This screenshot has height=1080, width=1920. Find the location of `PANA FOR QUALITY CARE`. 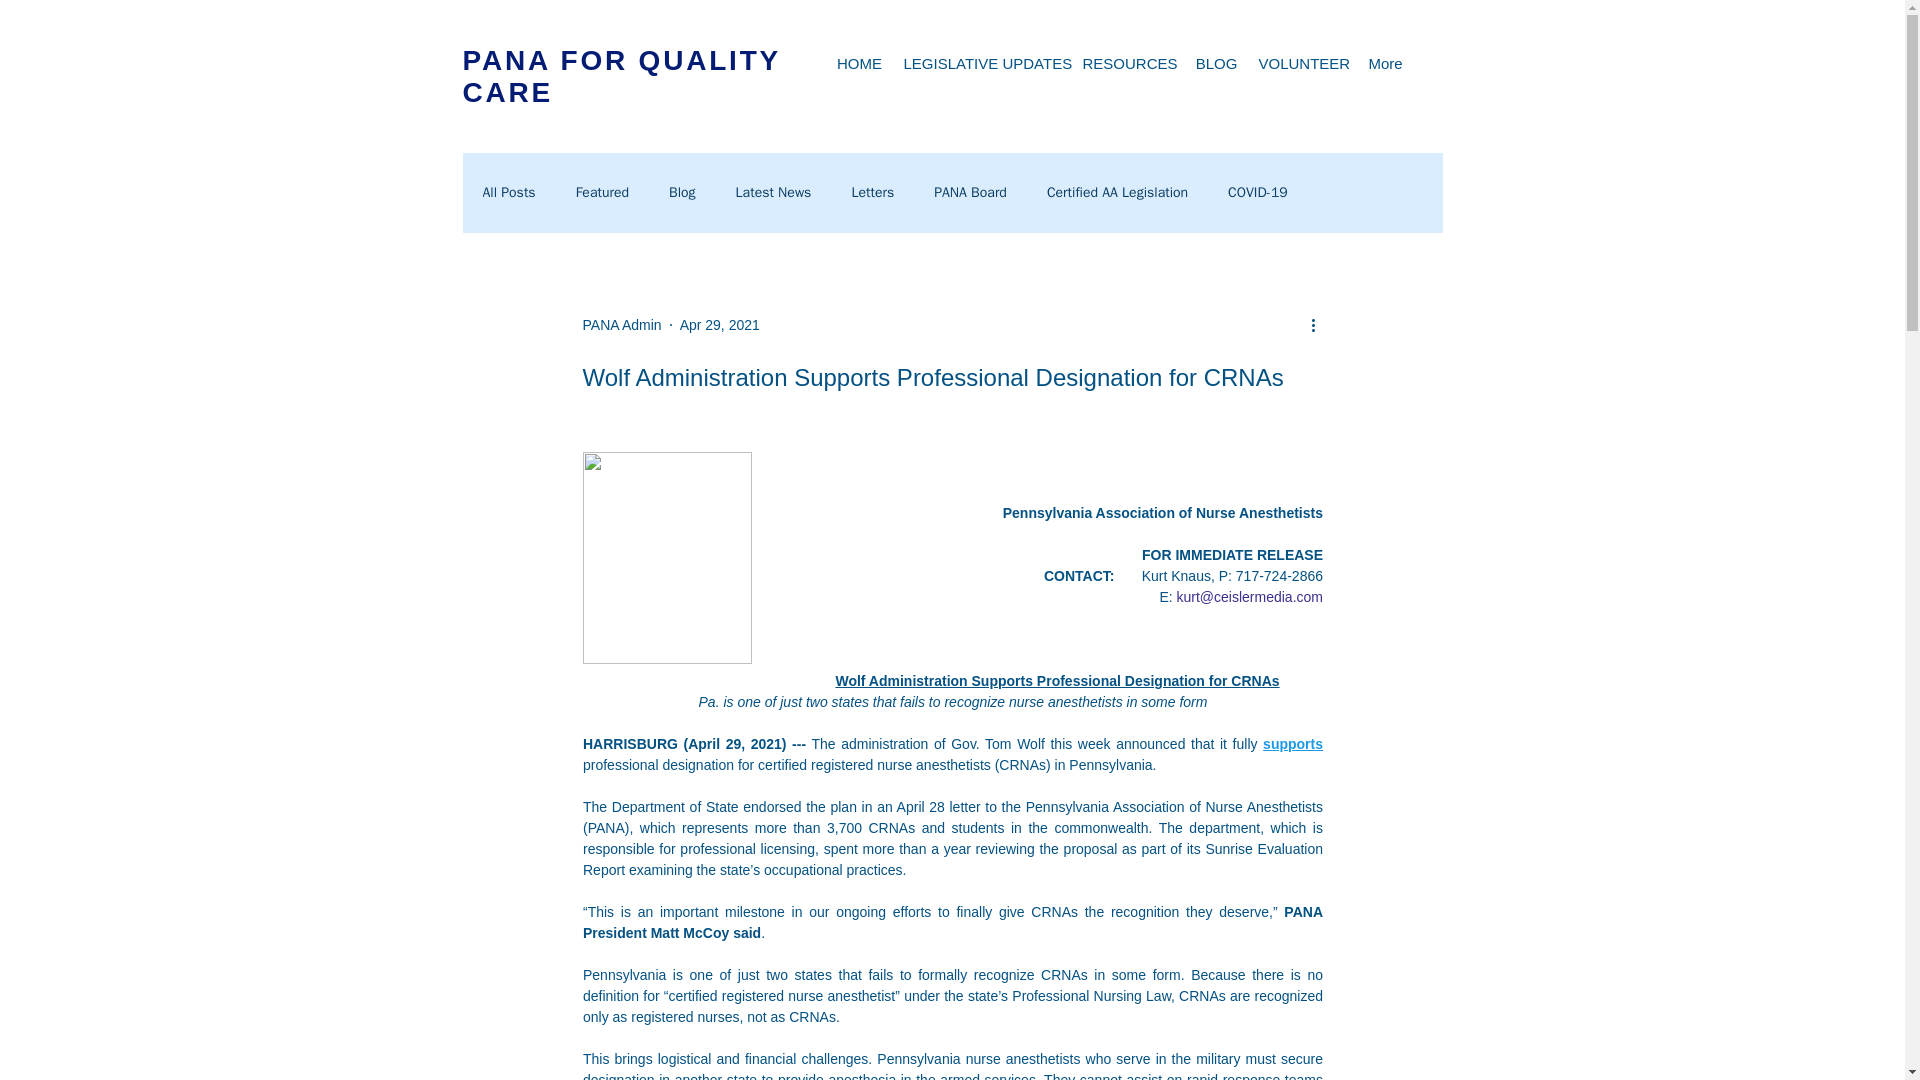

PANA FOR QUALITY CARE is located at coordinates (620, 76).